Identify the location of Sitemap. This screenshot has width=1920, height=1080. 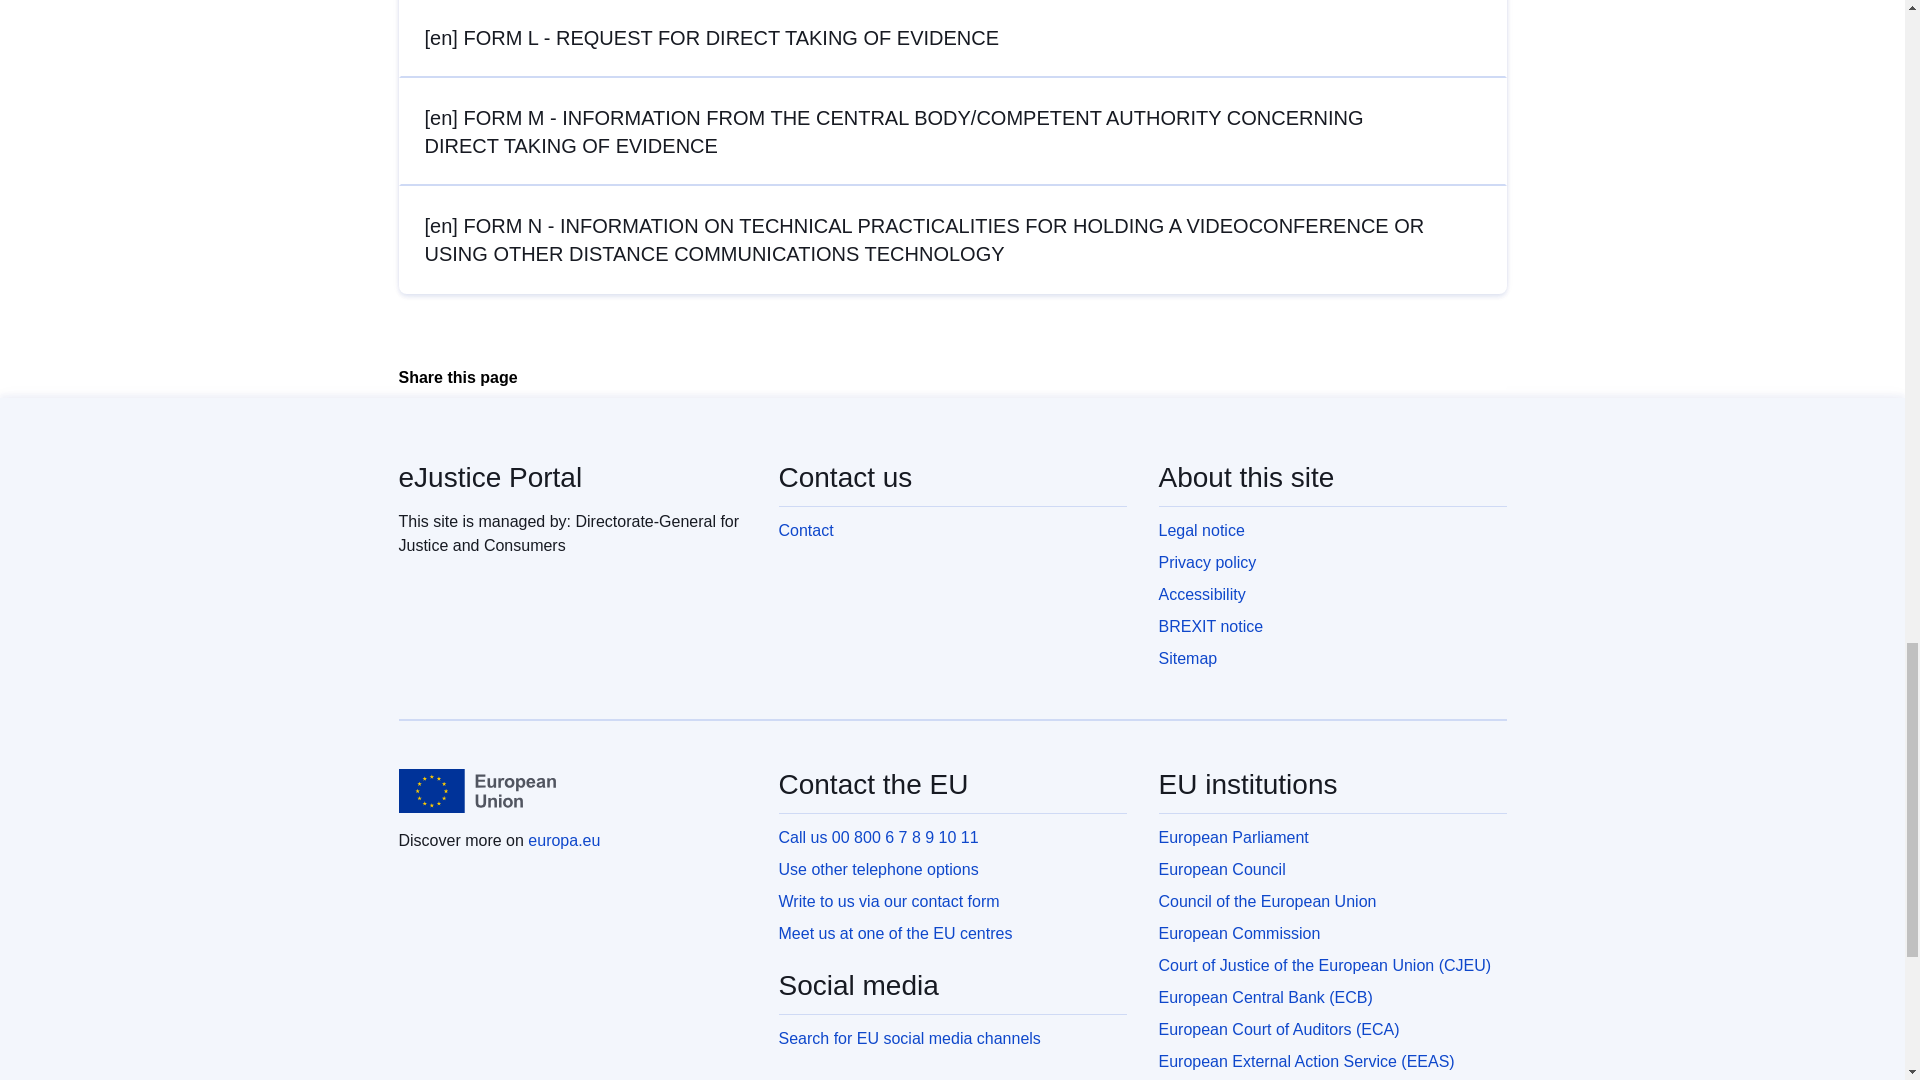
(1198, 658).